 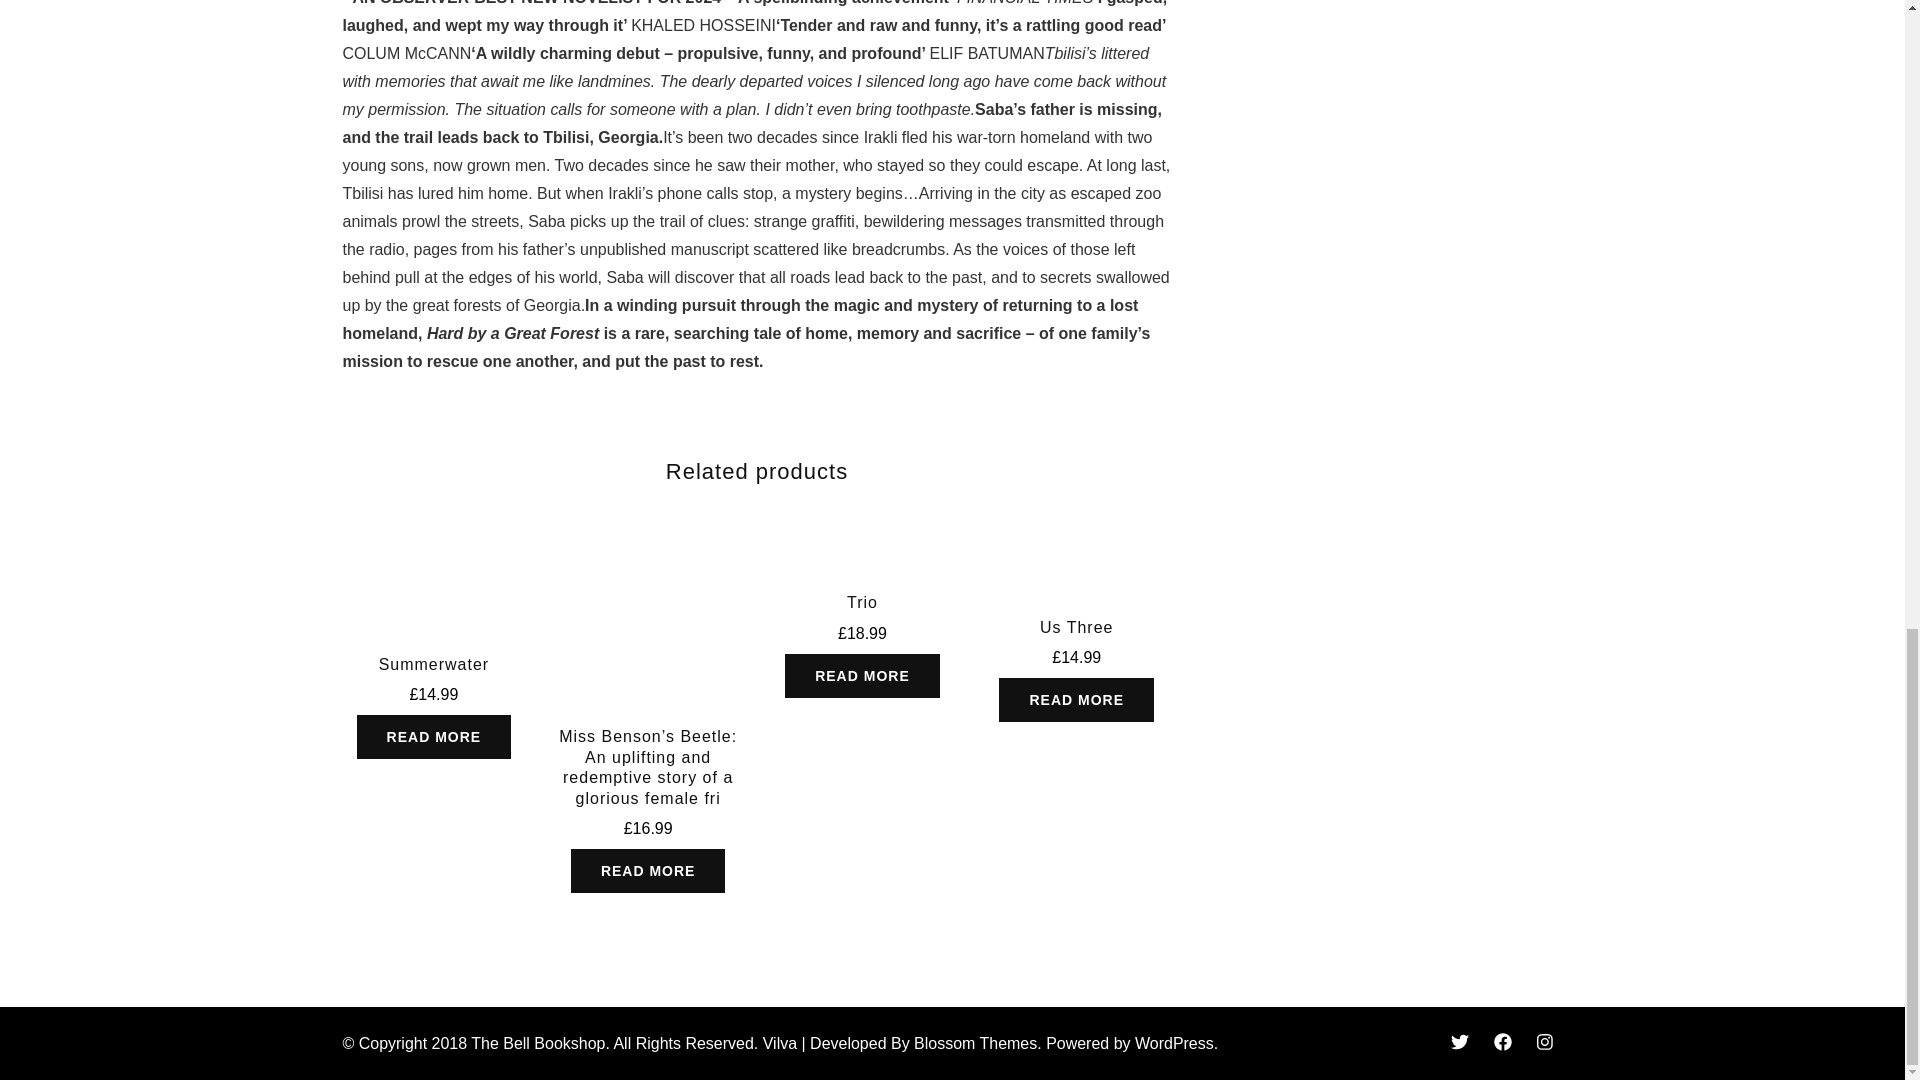 I want to click on READ MORE, so click(x=648, y=870).